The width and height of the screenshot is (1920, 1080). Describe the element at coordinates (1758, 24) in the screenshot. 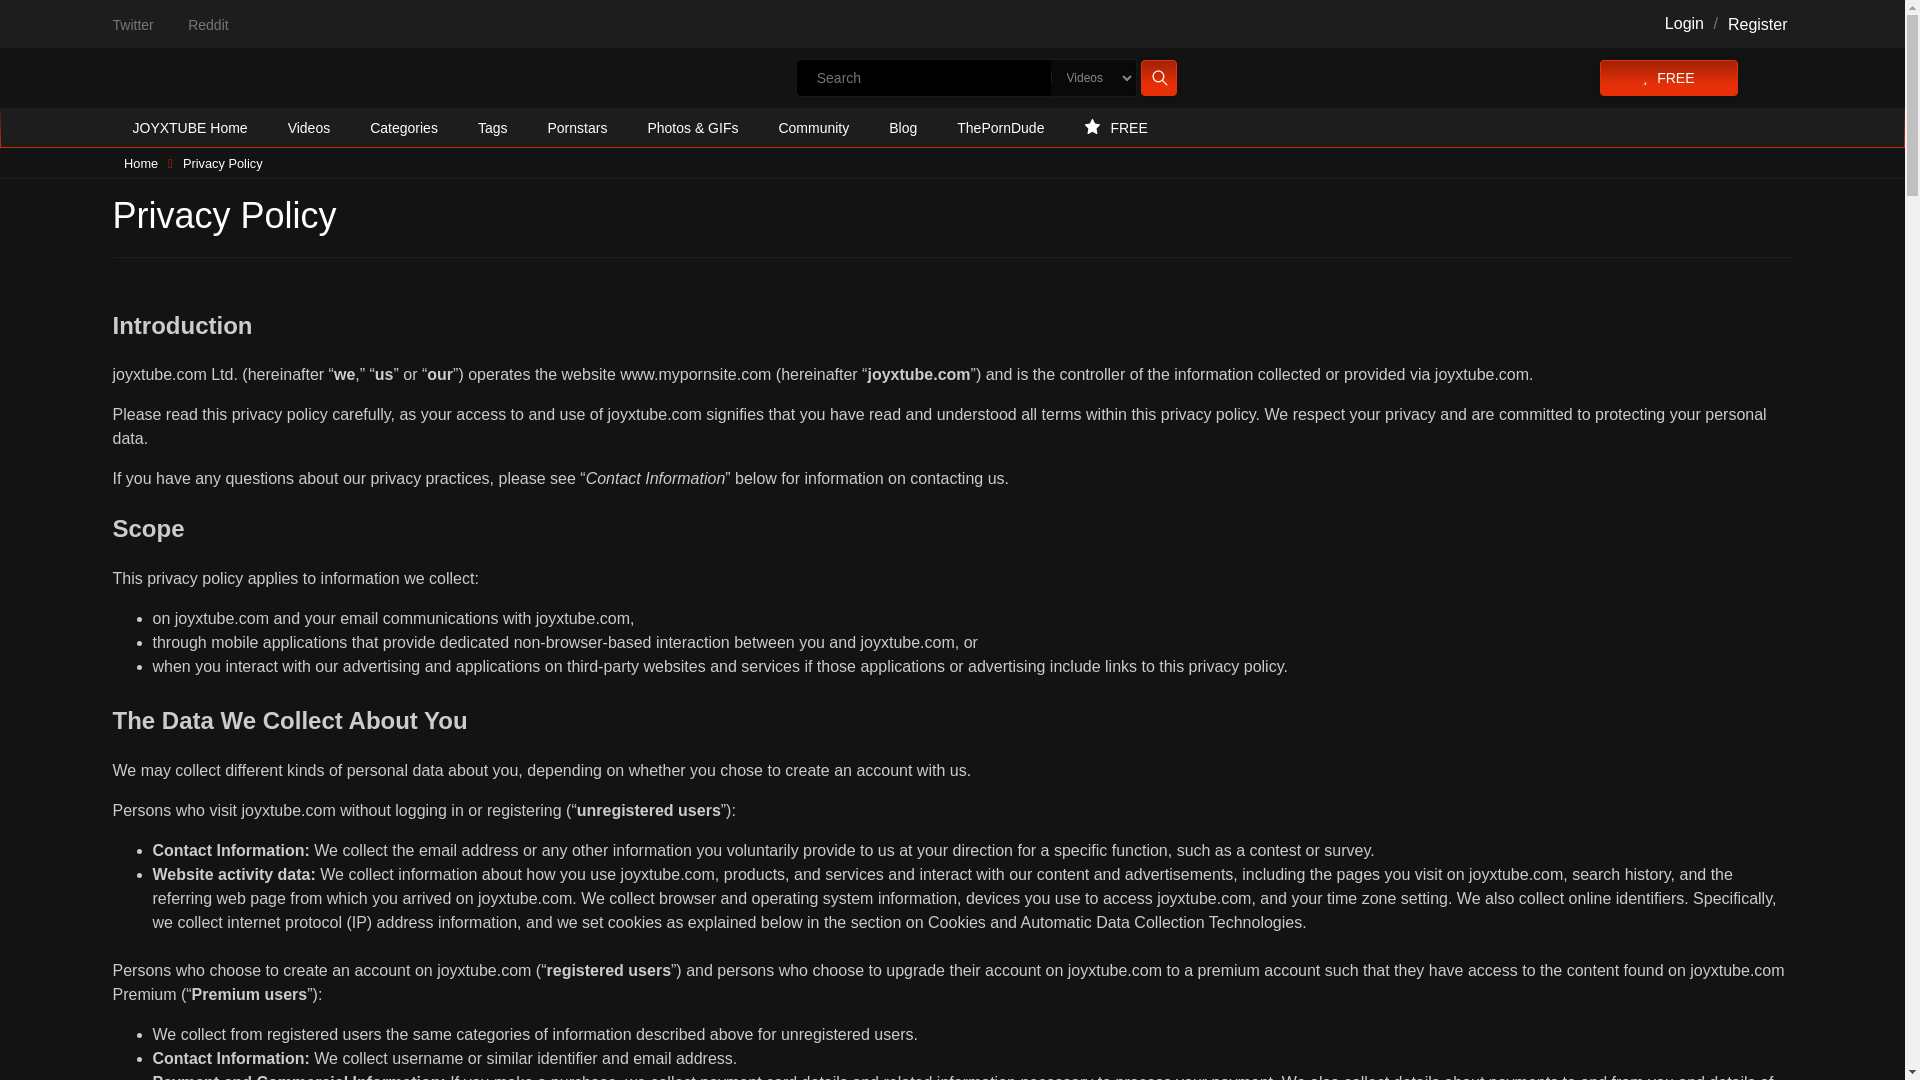

I see `Register` at that location.